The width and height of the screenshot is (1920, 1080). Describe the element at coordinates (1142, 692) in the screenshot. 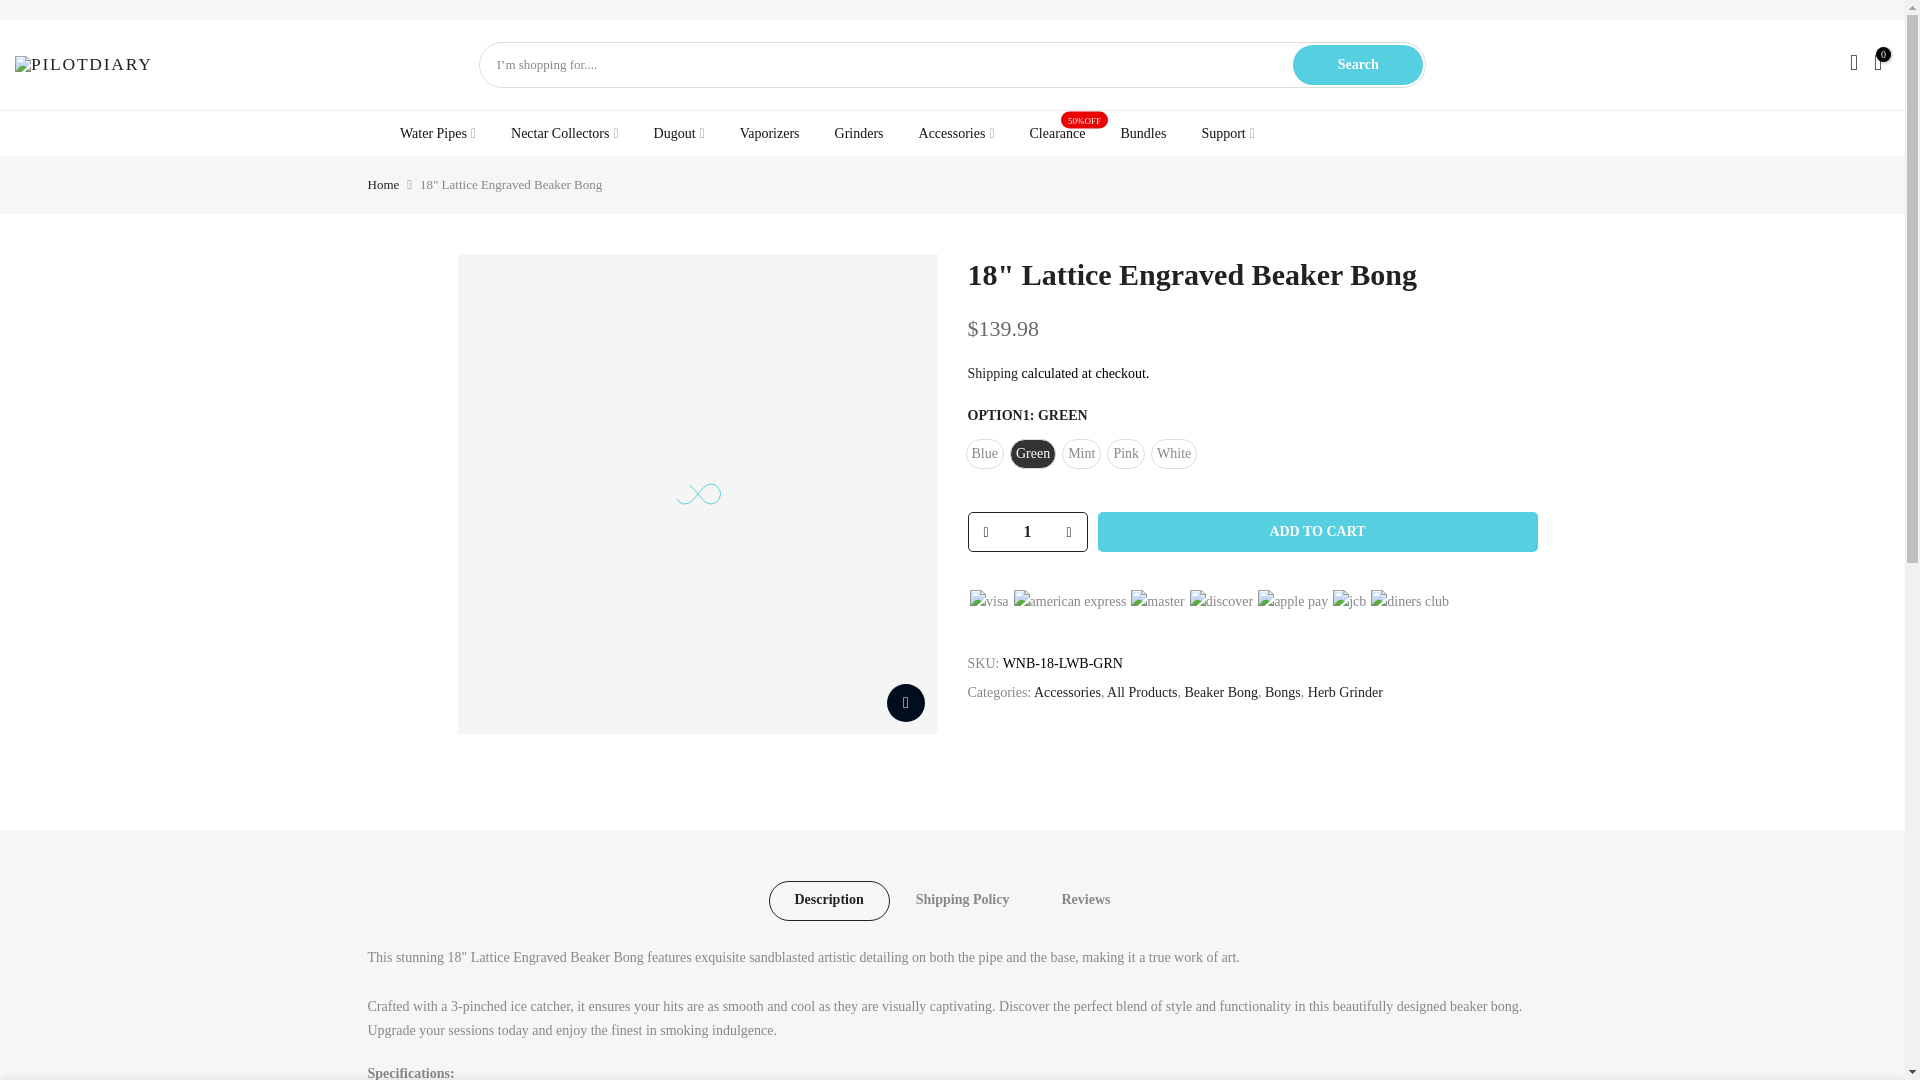

I see `All Products` at that location.